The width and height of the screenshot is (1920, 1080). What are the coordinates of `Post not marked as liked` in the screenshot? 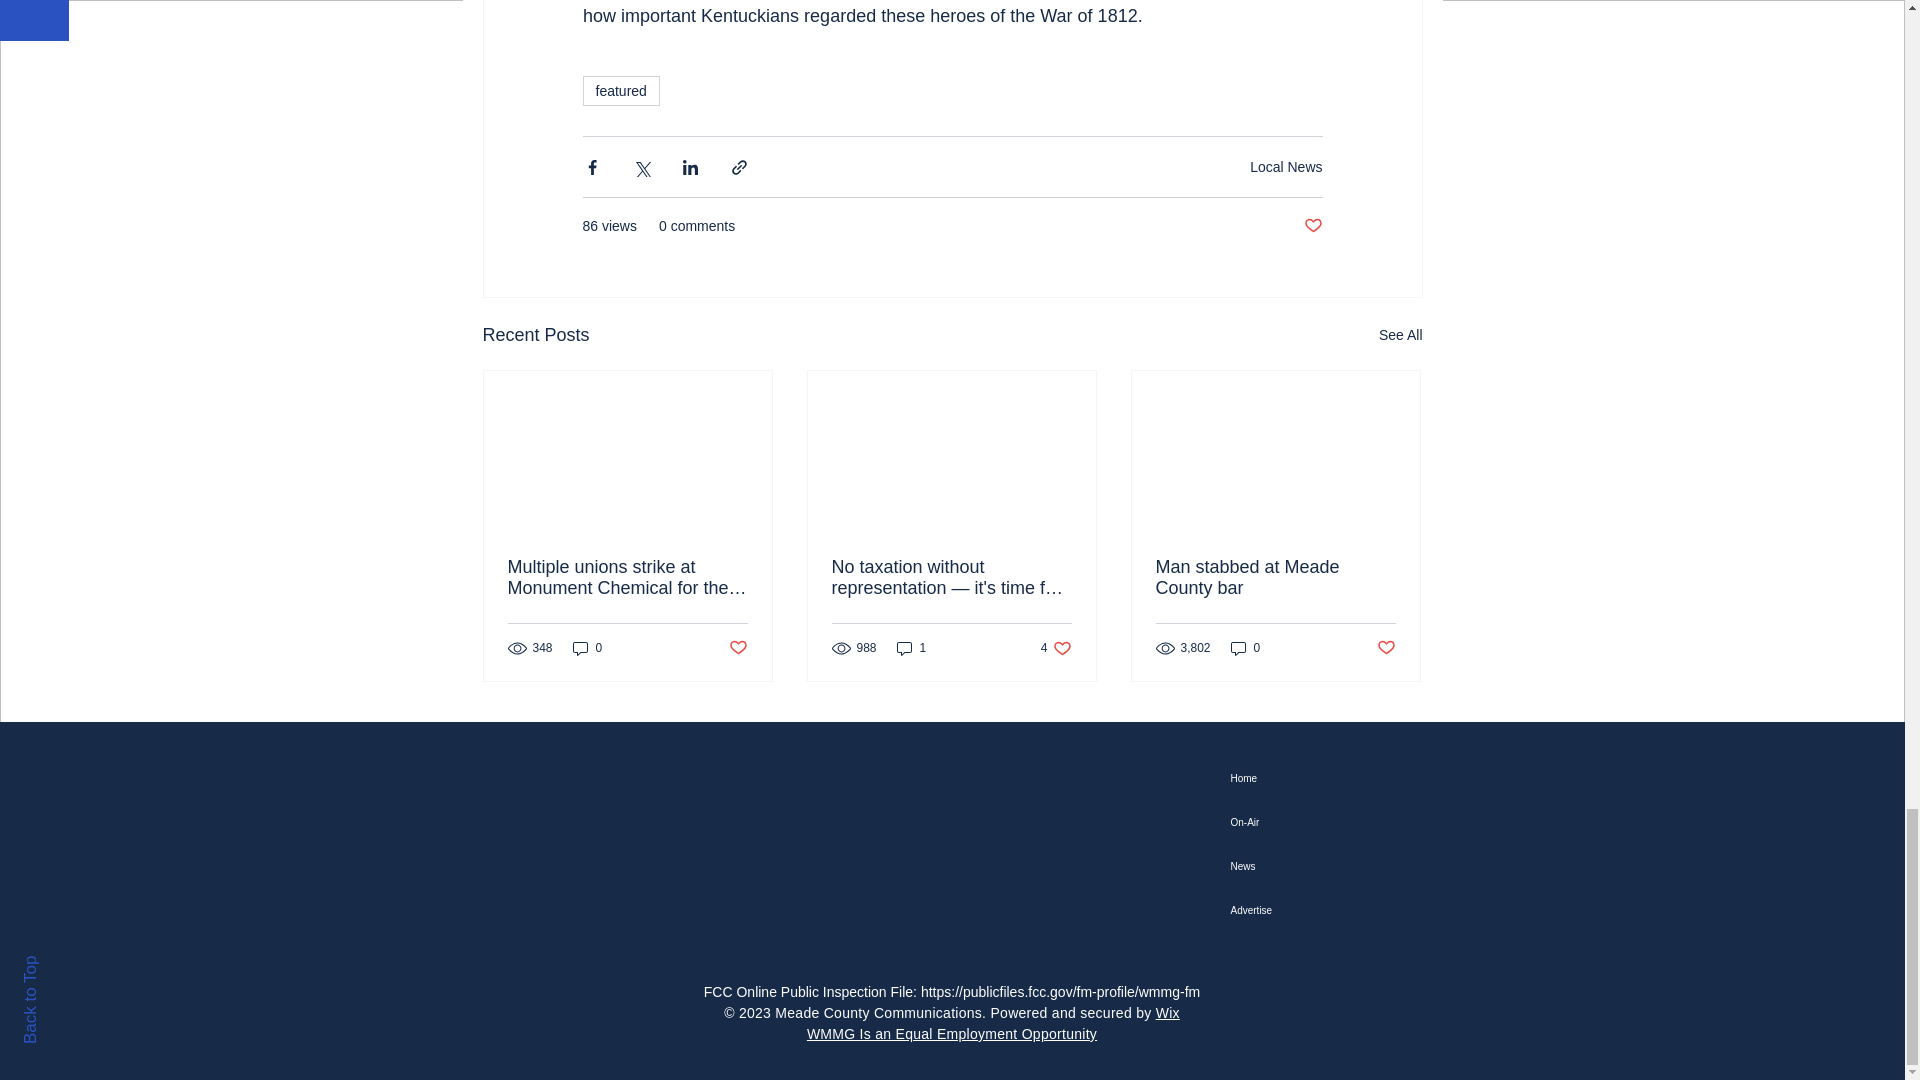 It's located at (736, 648).